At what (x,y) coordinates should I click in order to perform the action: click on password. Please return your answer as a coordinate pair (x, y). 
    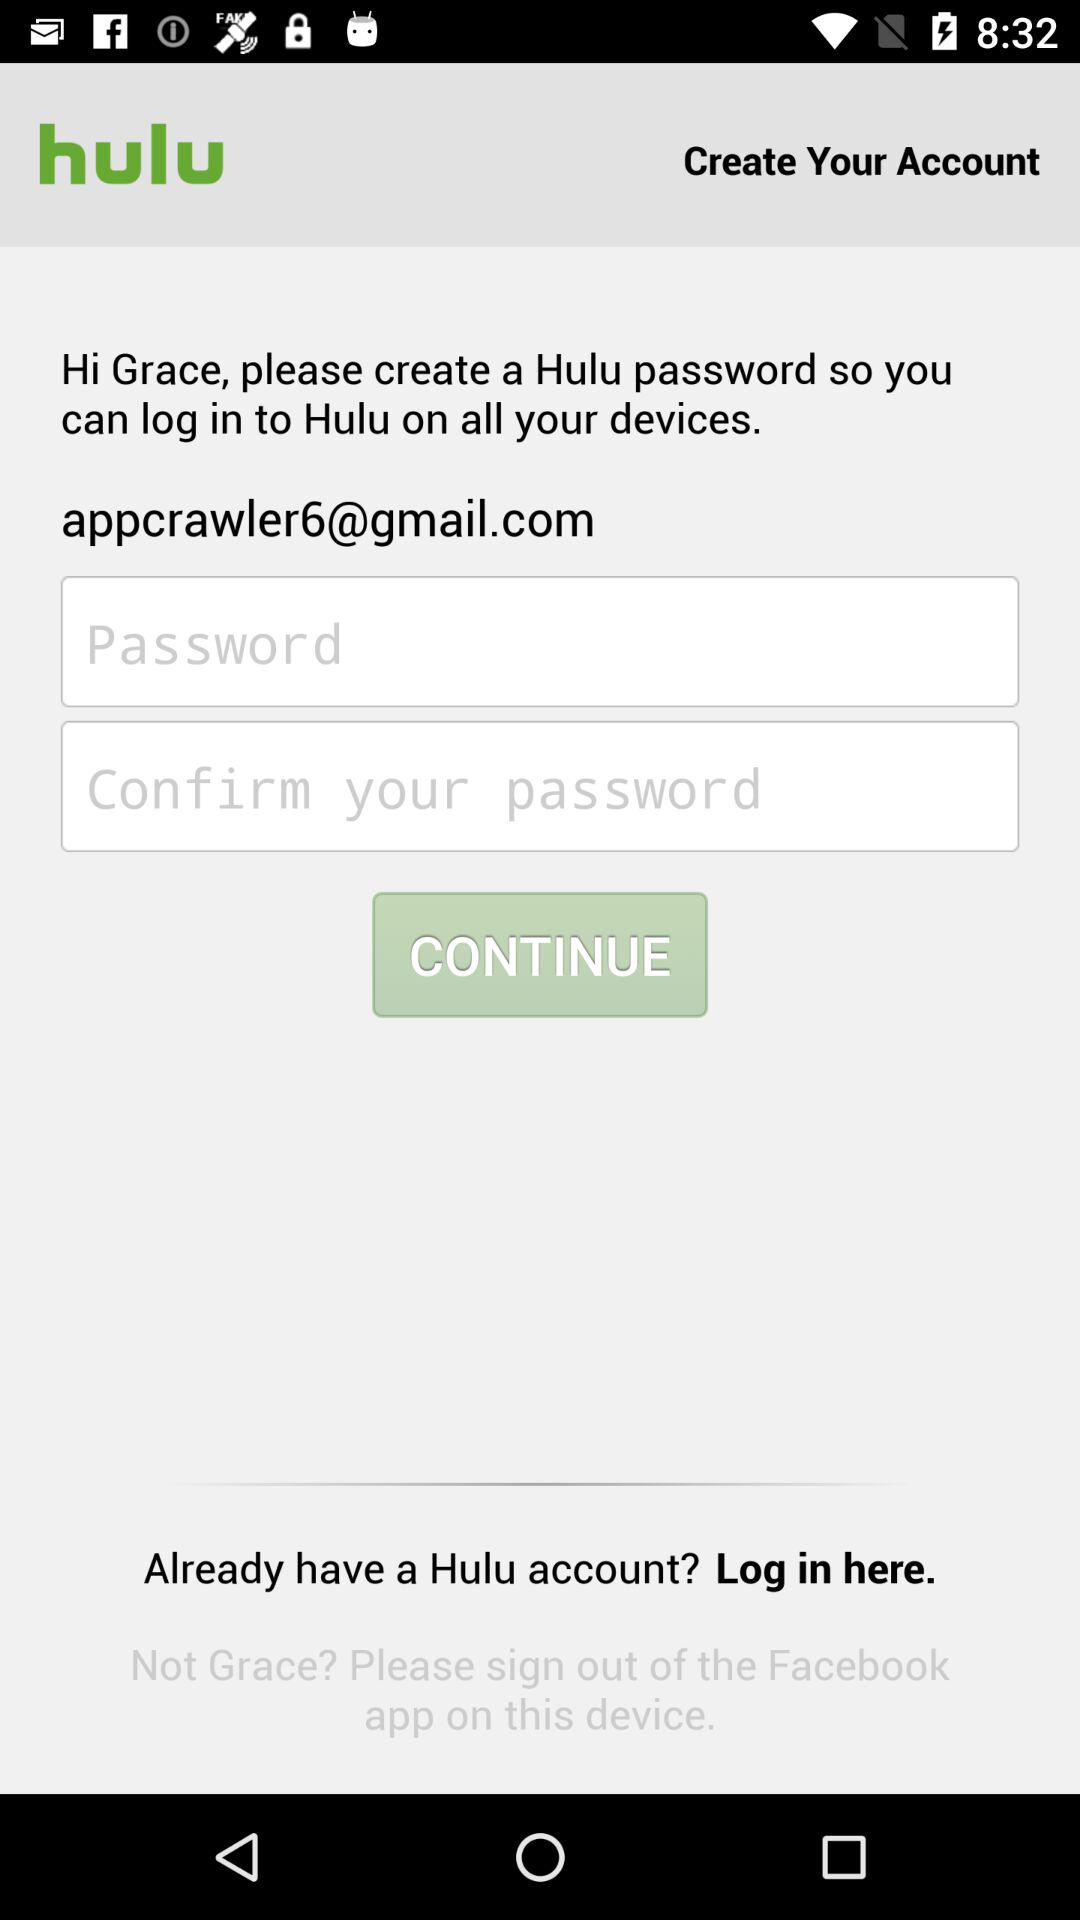
    Looking at the image, I should click on (540, 642).